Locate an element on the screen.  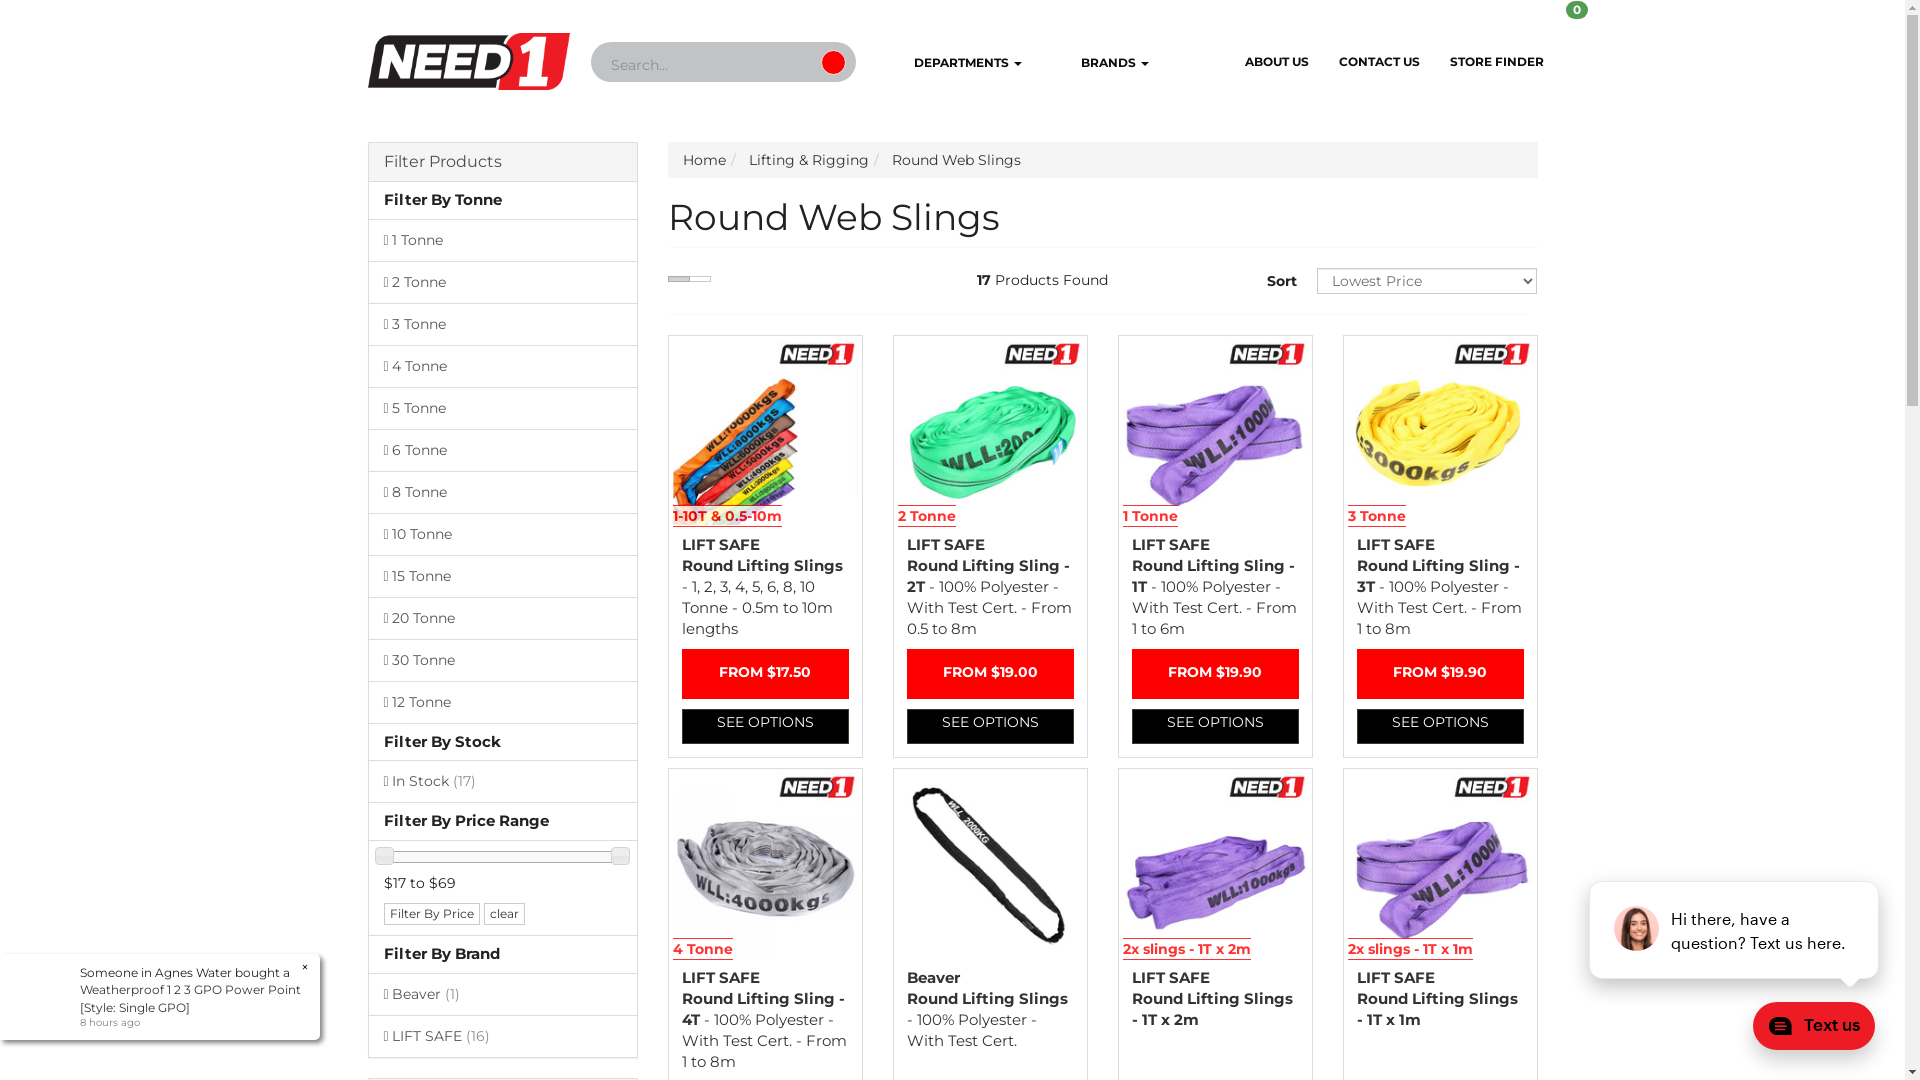
Search is located at coordinates (834, 62).